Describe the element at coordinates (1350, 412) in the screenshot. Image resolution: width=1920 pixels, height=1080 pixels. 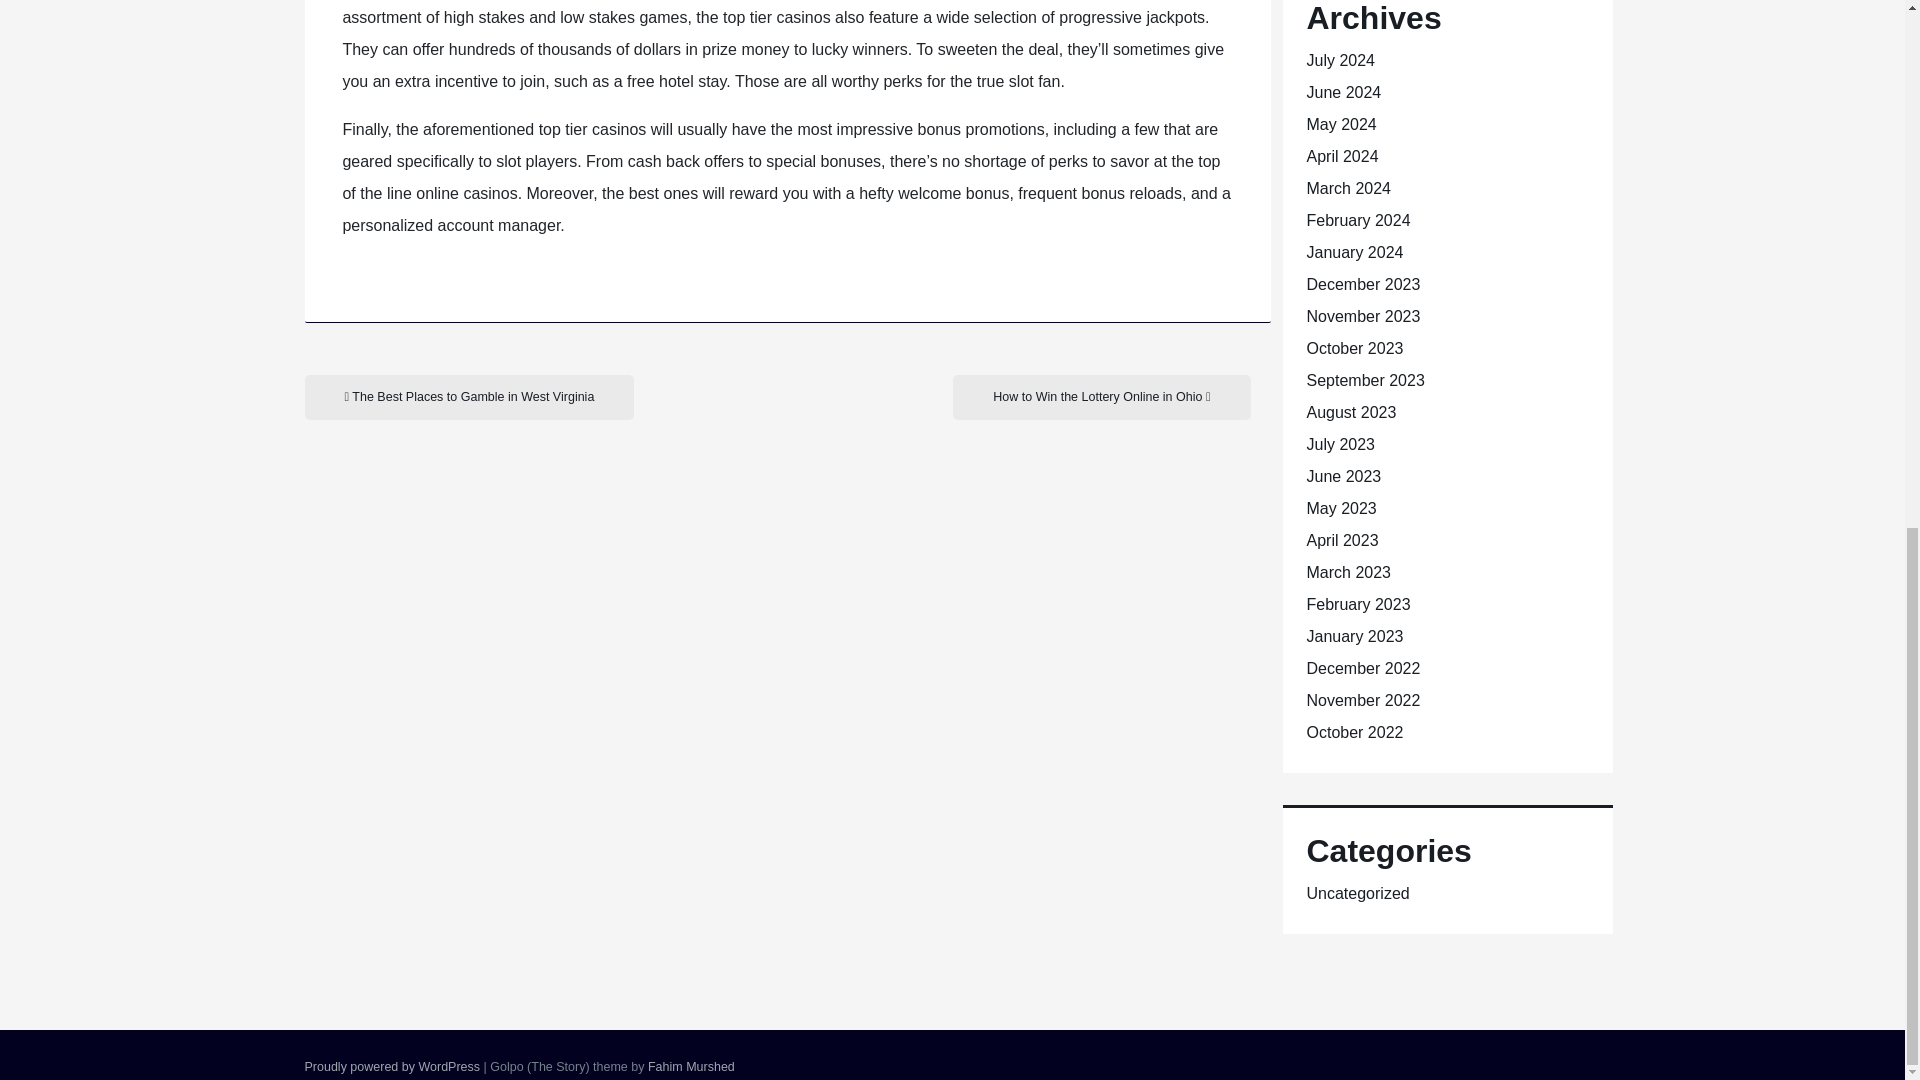
I see `August 2023` at that location.